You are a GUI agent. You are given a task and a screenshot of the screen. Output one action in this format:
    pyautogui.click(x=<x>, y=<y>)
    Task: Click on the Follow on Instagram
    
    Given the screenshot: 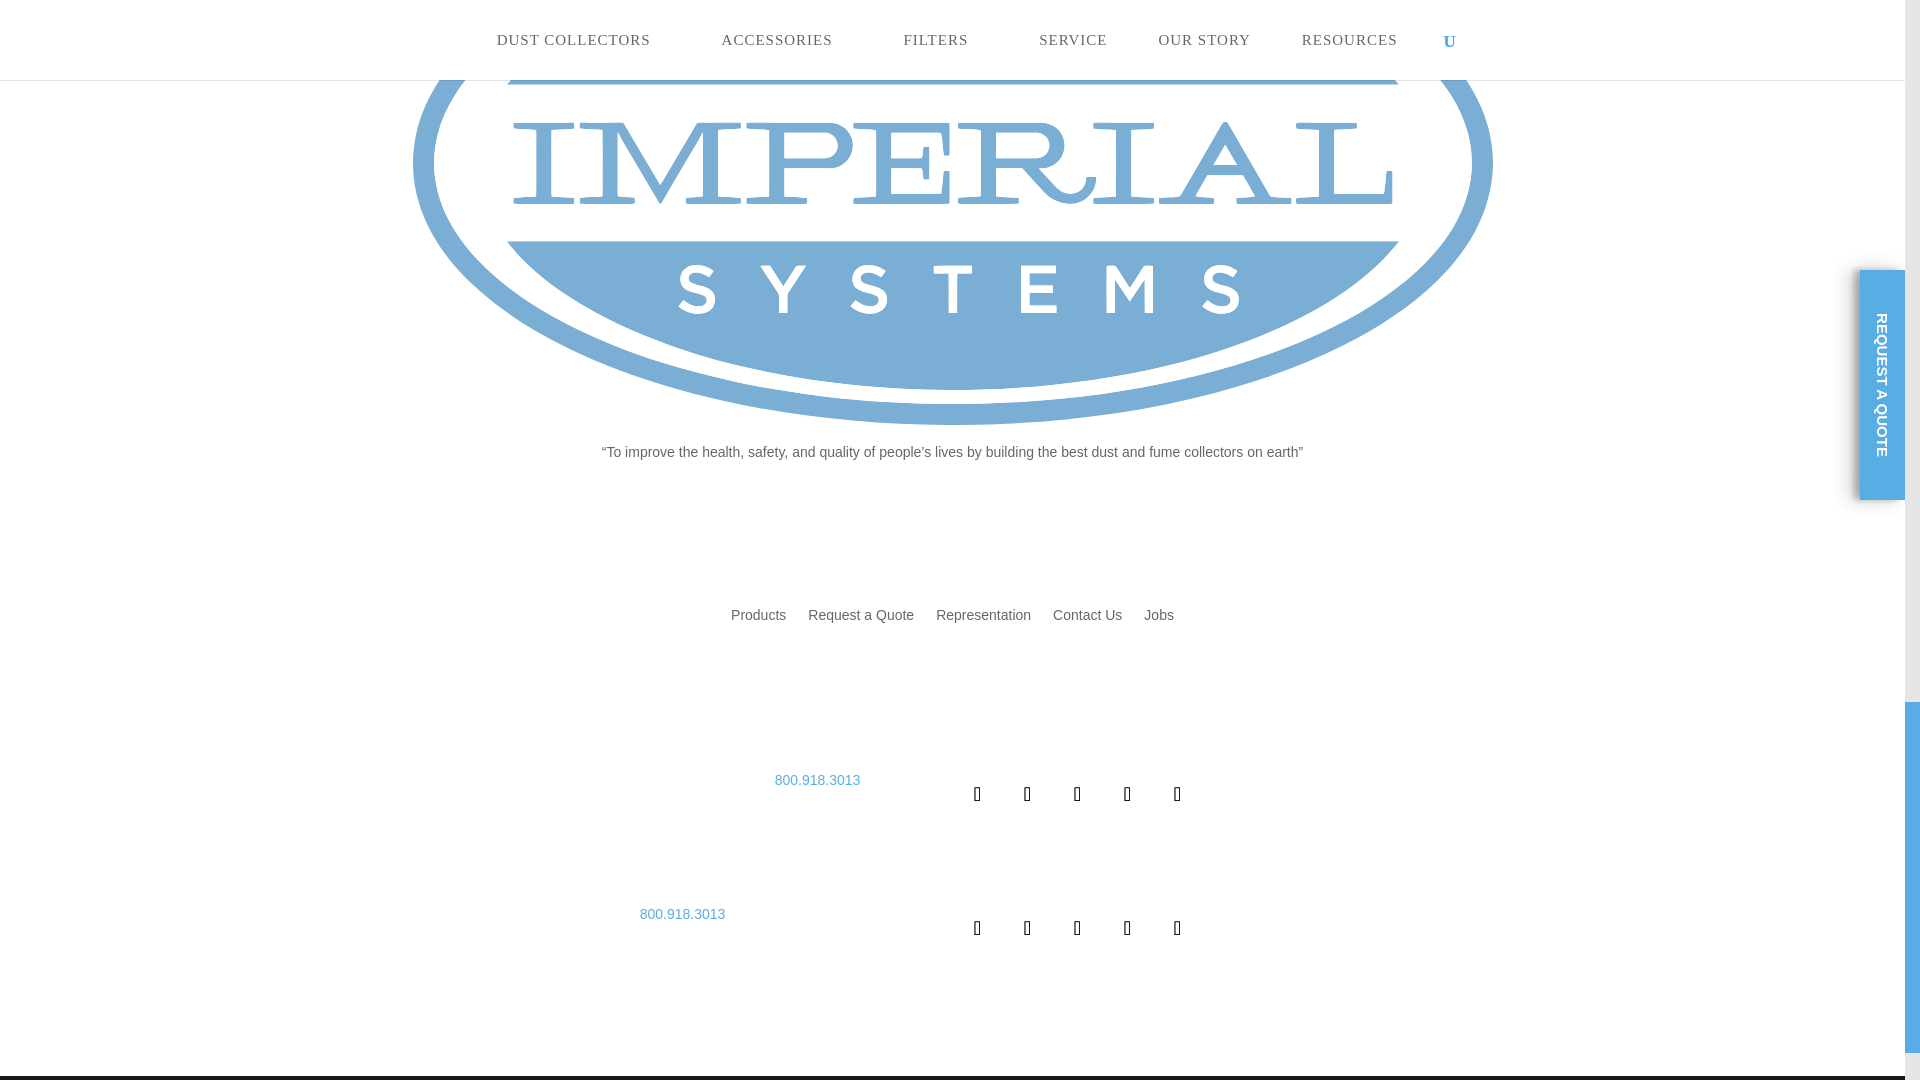 What is the action you would take?
    pyautogui.click(x=1176, y=793)
    